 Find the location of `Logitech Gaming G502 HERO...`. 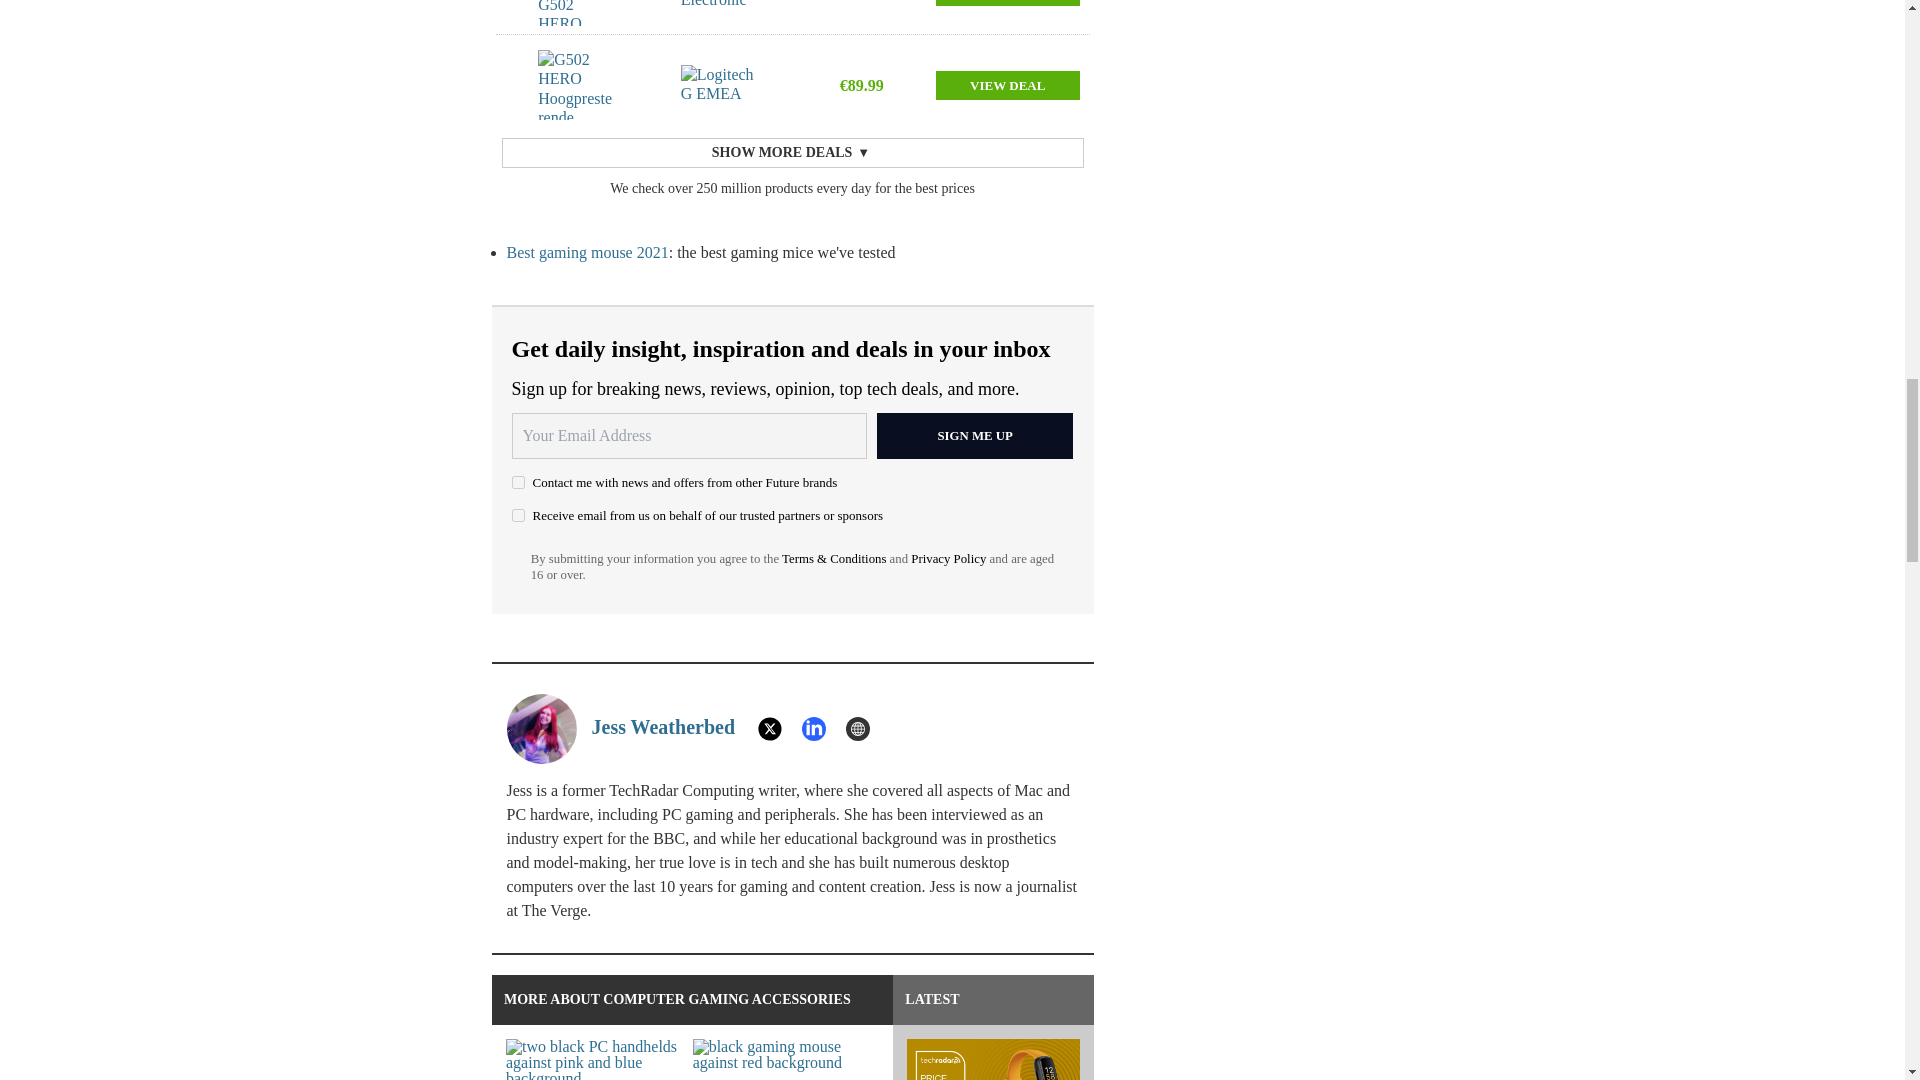

Logitech Gaming G502 HERO... is located at coordinates (576, 12).